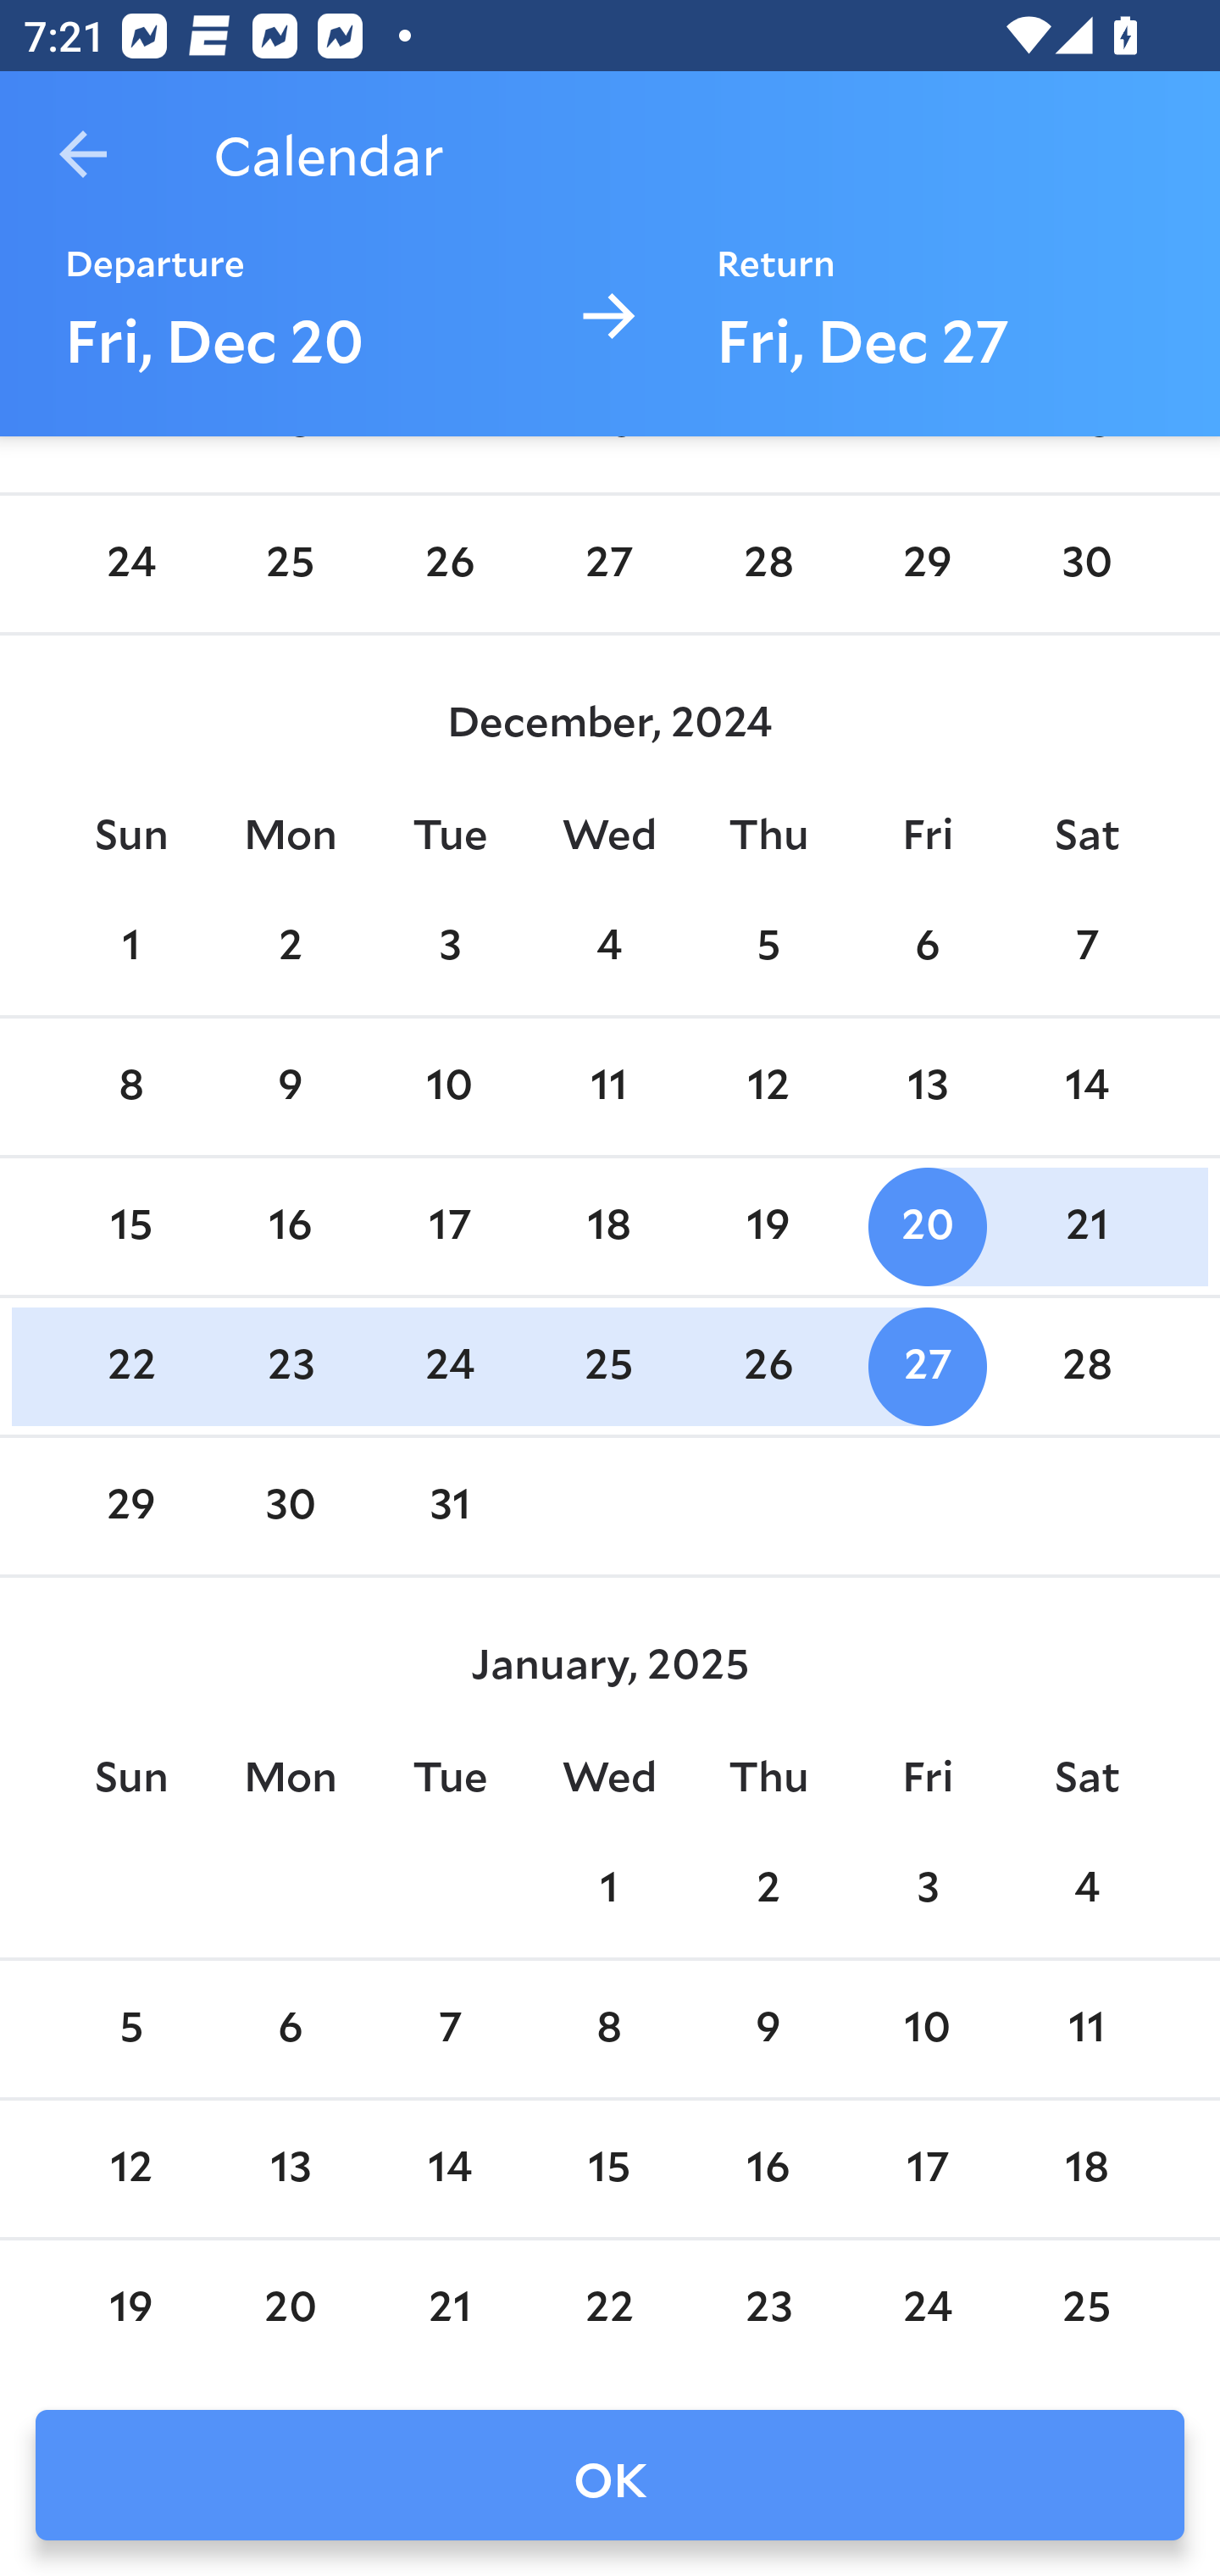  Describe the element at coordinates (609, 1086) in the screenshot. I see `11` at that location.